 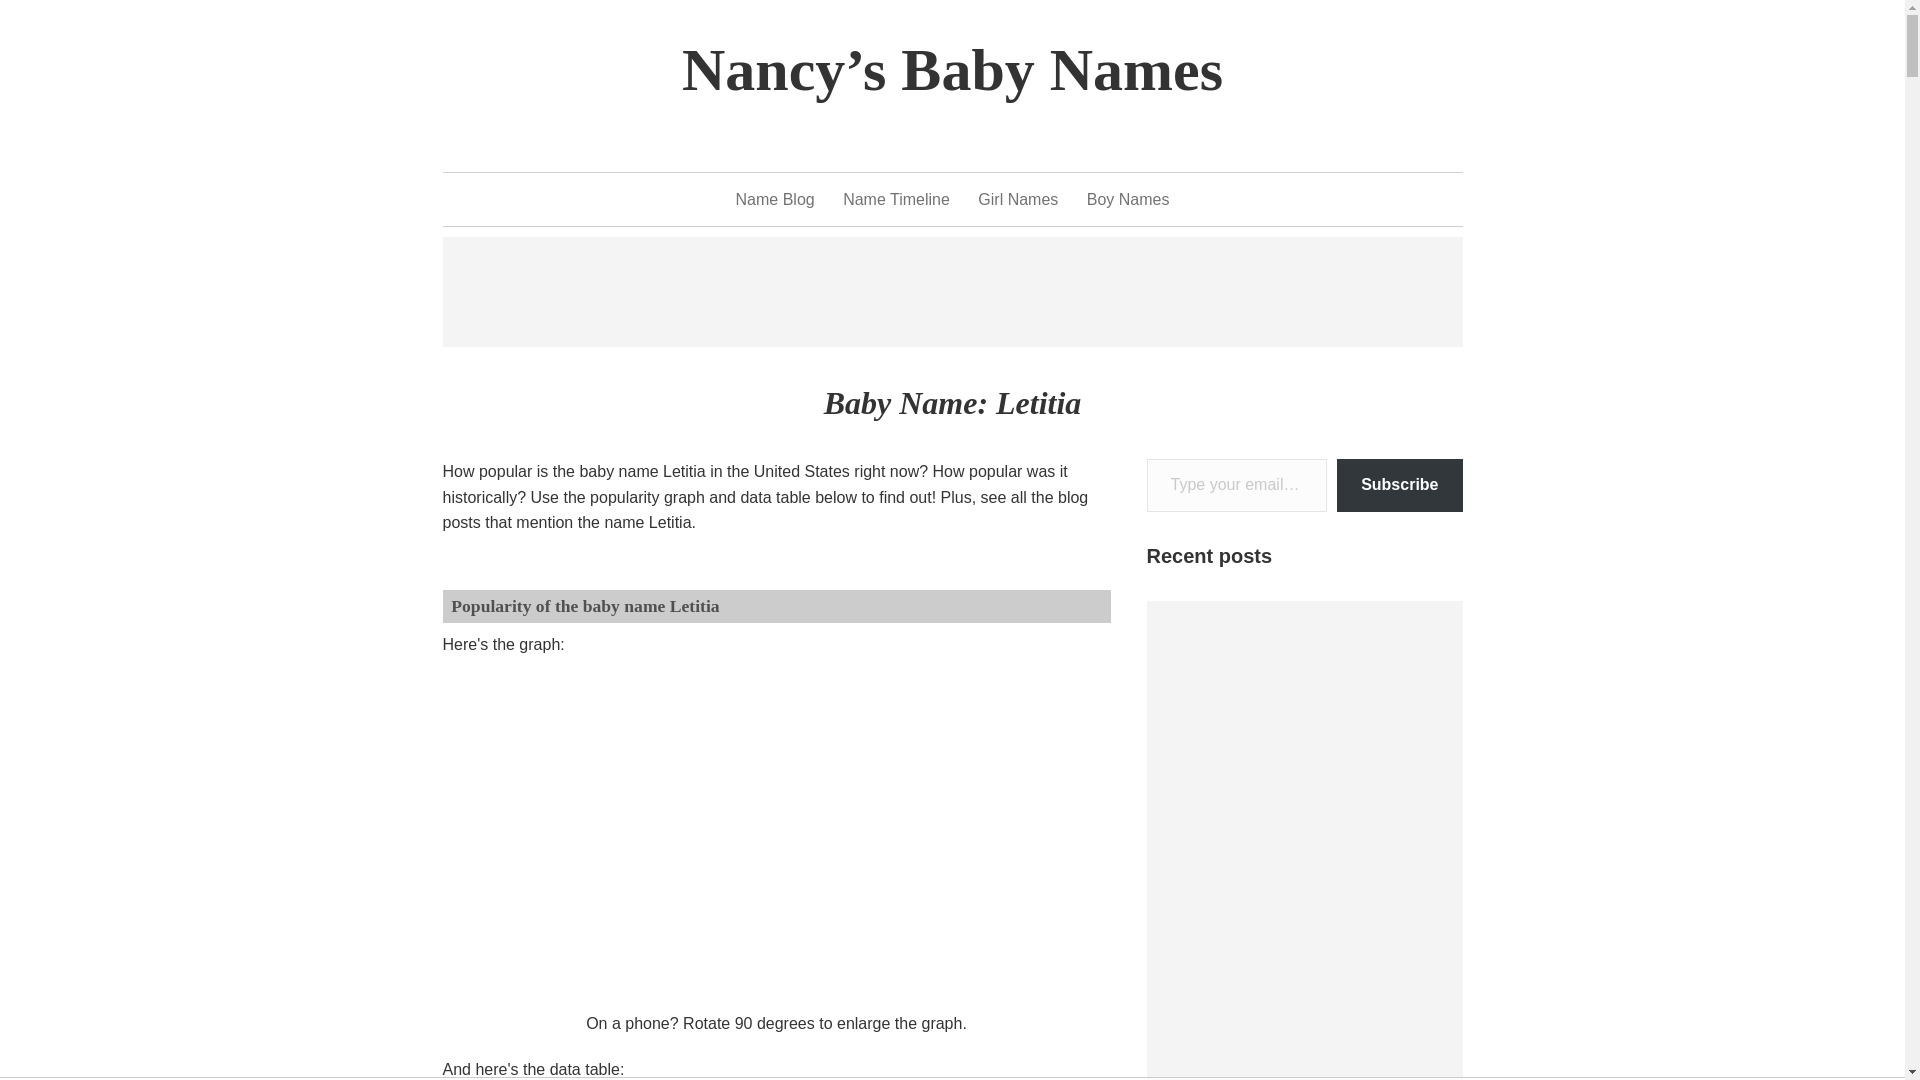 What do you see at coordinates (896, 199) in the screenshot?
I see `Baby Name Timeline` at bounding box center [896, 199].